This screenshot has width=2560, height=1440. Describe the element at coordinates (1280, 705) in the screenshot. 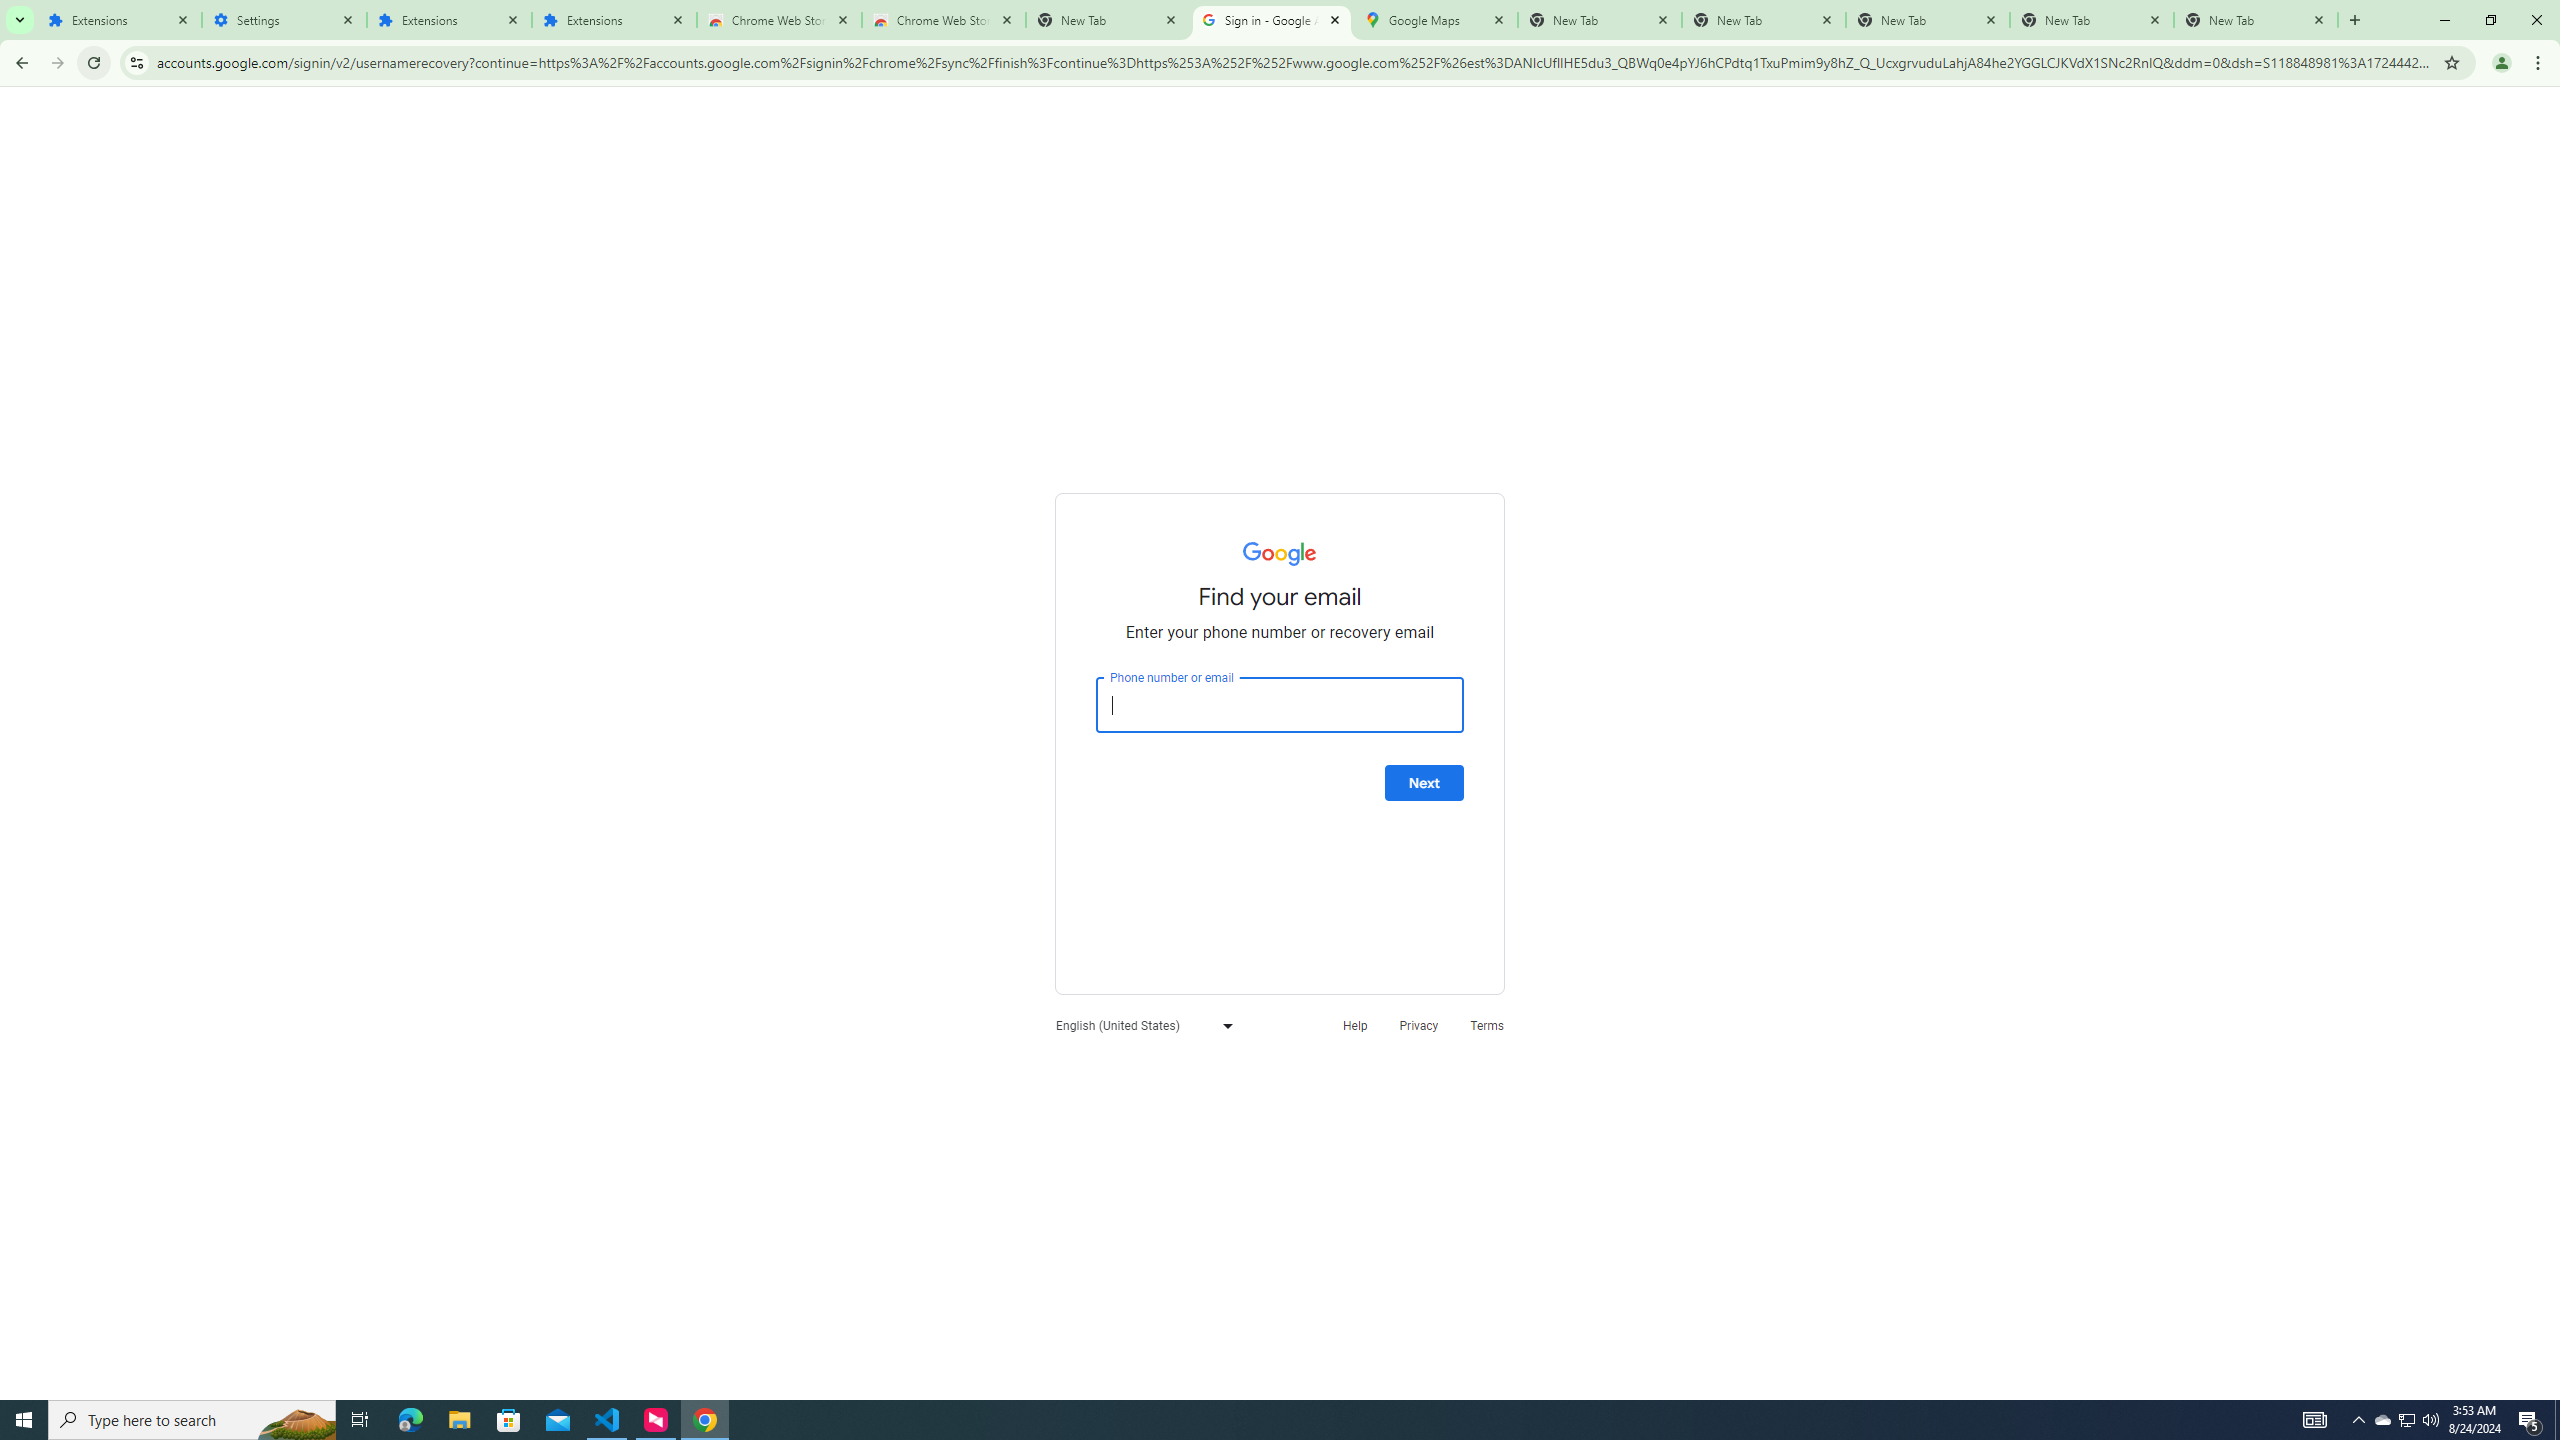

I see `Phone number or email` at that location.